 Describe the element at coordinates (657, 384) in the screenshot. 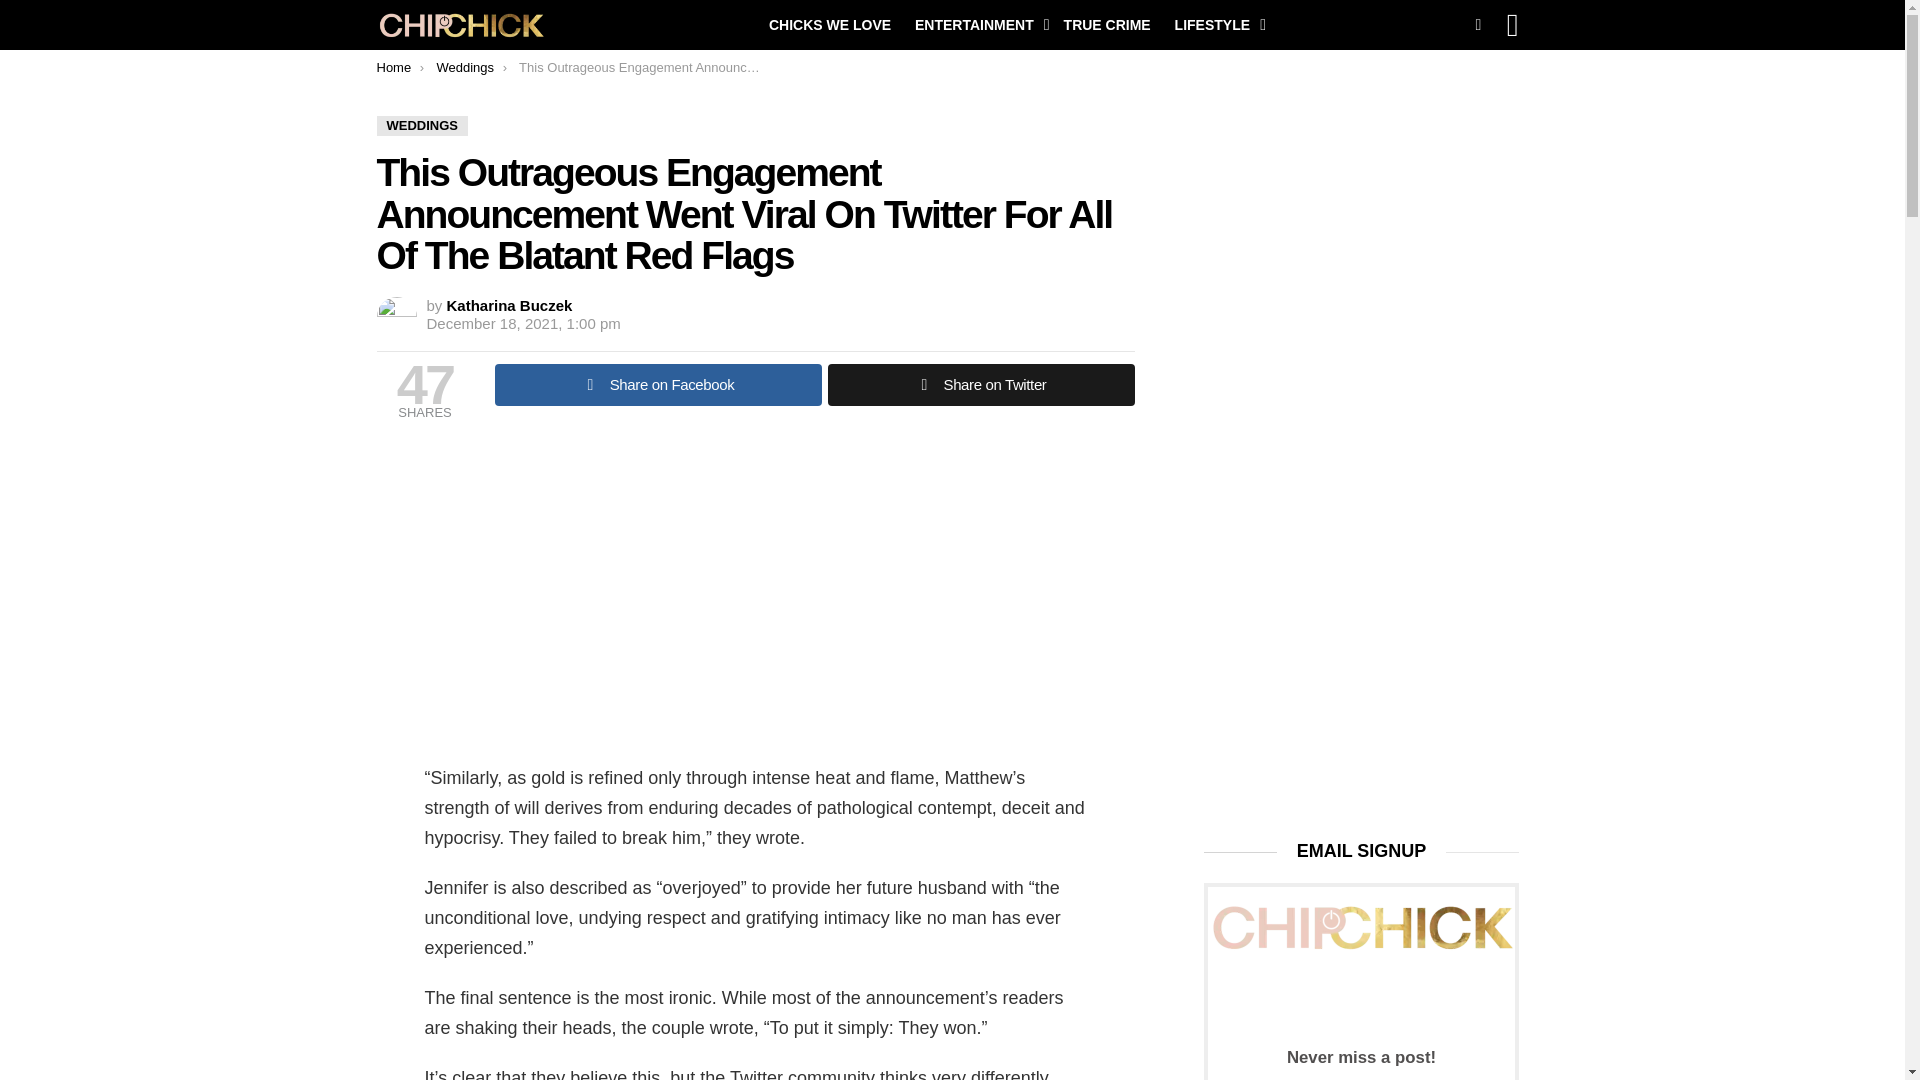

I see `Share on Facebook` at that location.